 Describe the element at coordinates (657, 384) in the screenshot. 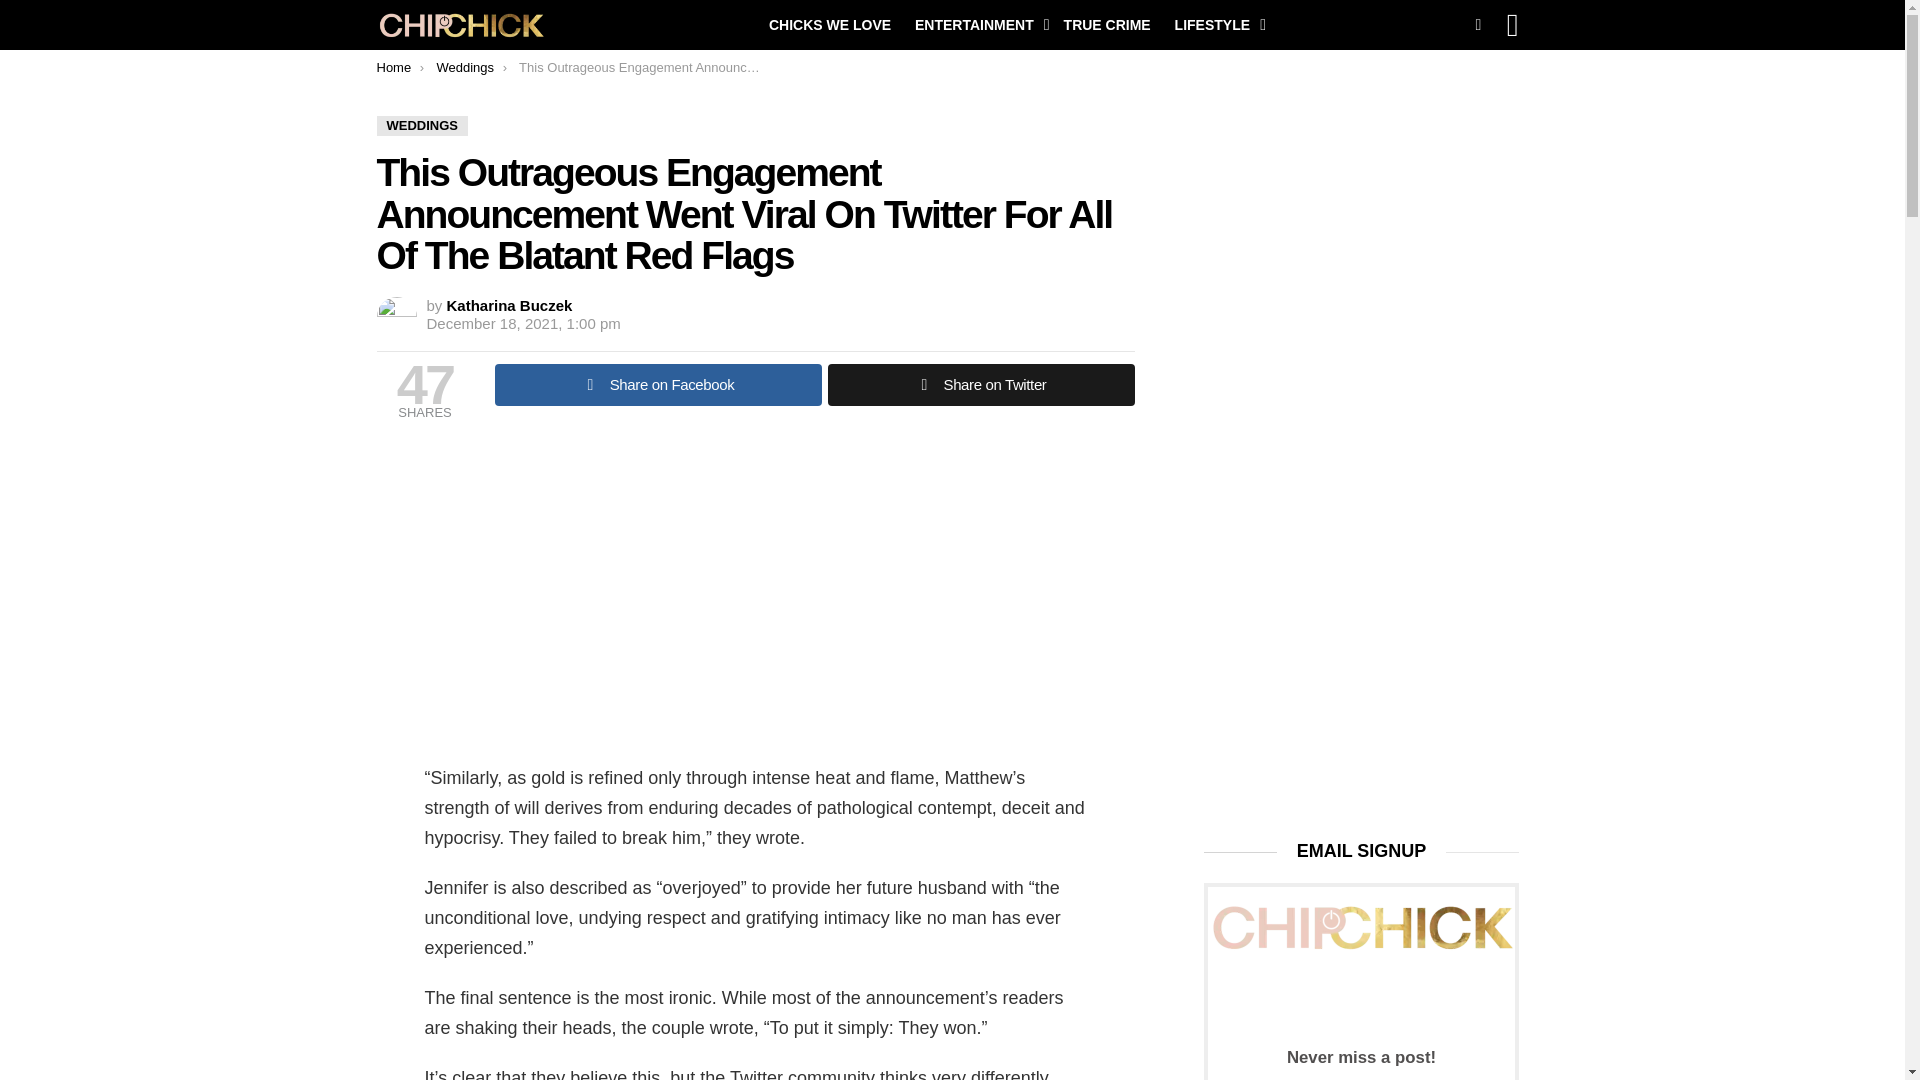

I see `Share on Facebook` at that location.